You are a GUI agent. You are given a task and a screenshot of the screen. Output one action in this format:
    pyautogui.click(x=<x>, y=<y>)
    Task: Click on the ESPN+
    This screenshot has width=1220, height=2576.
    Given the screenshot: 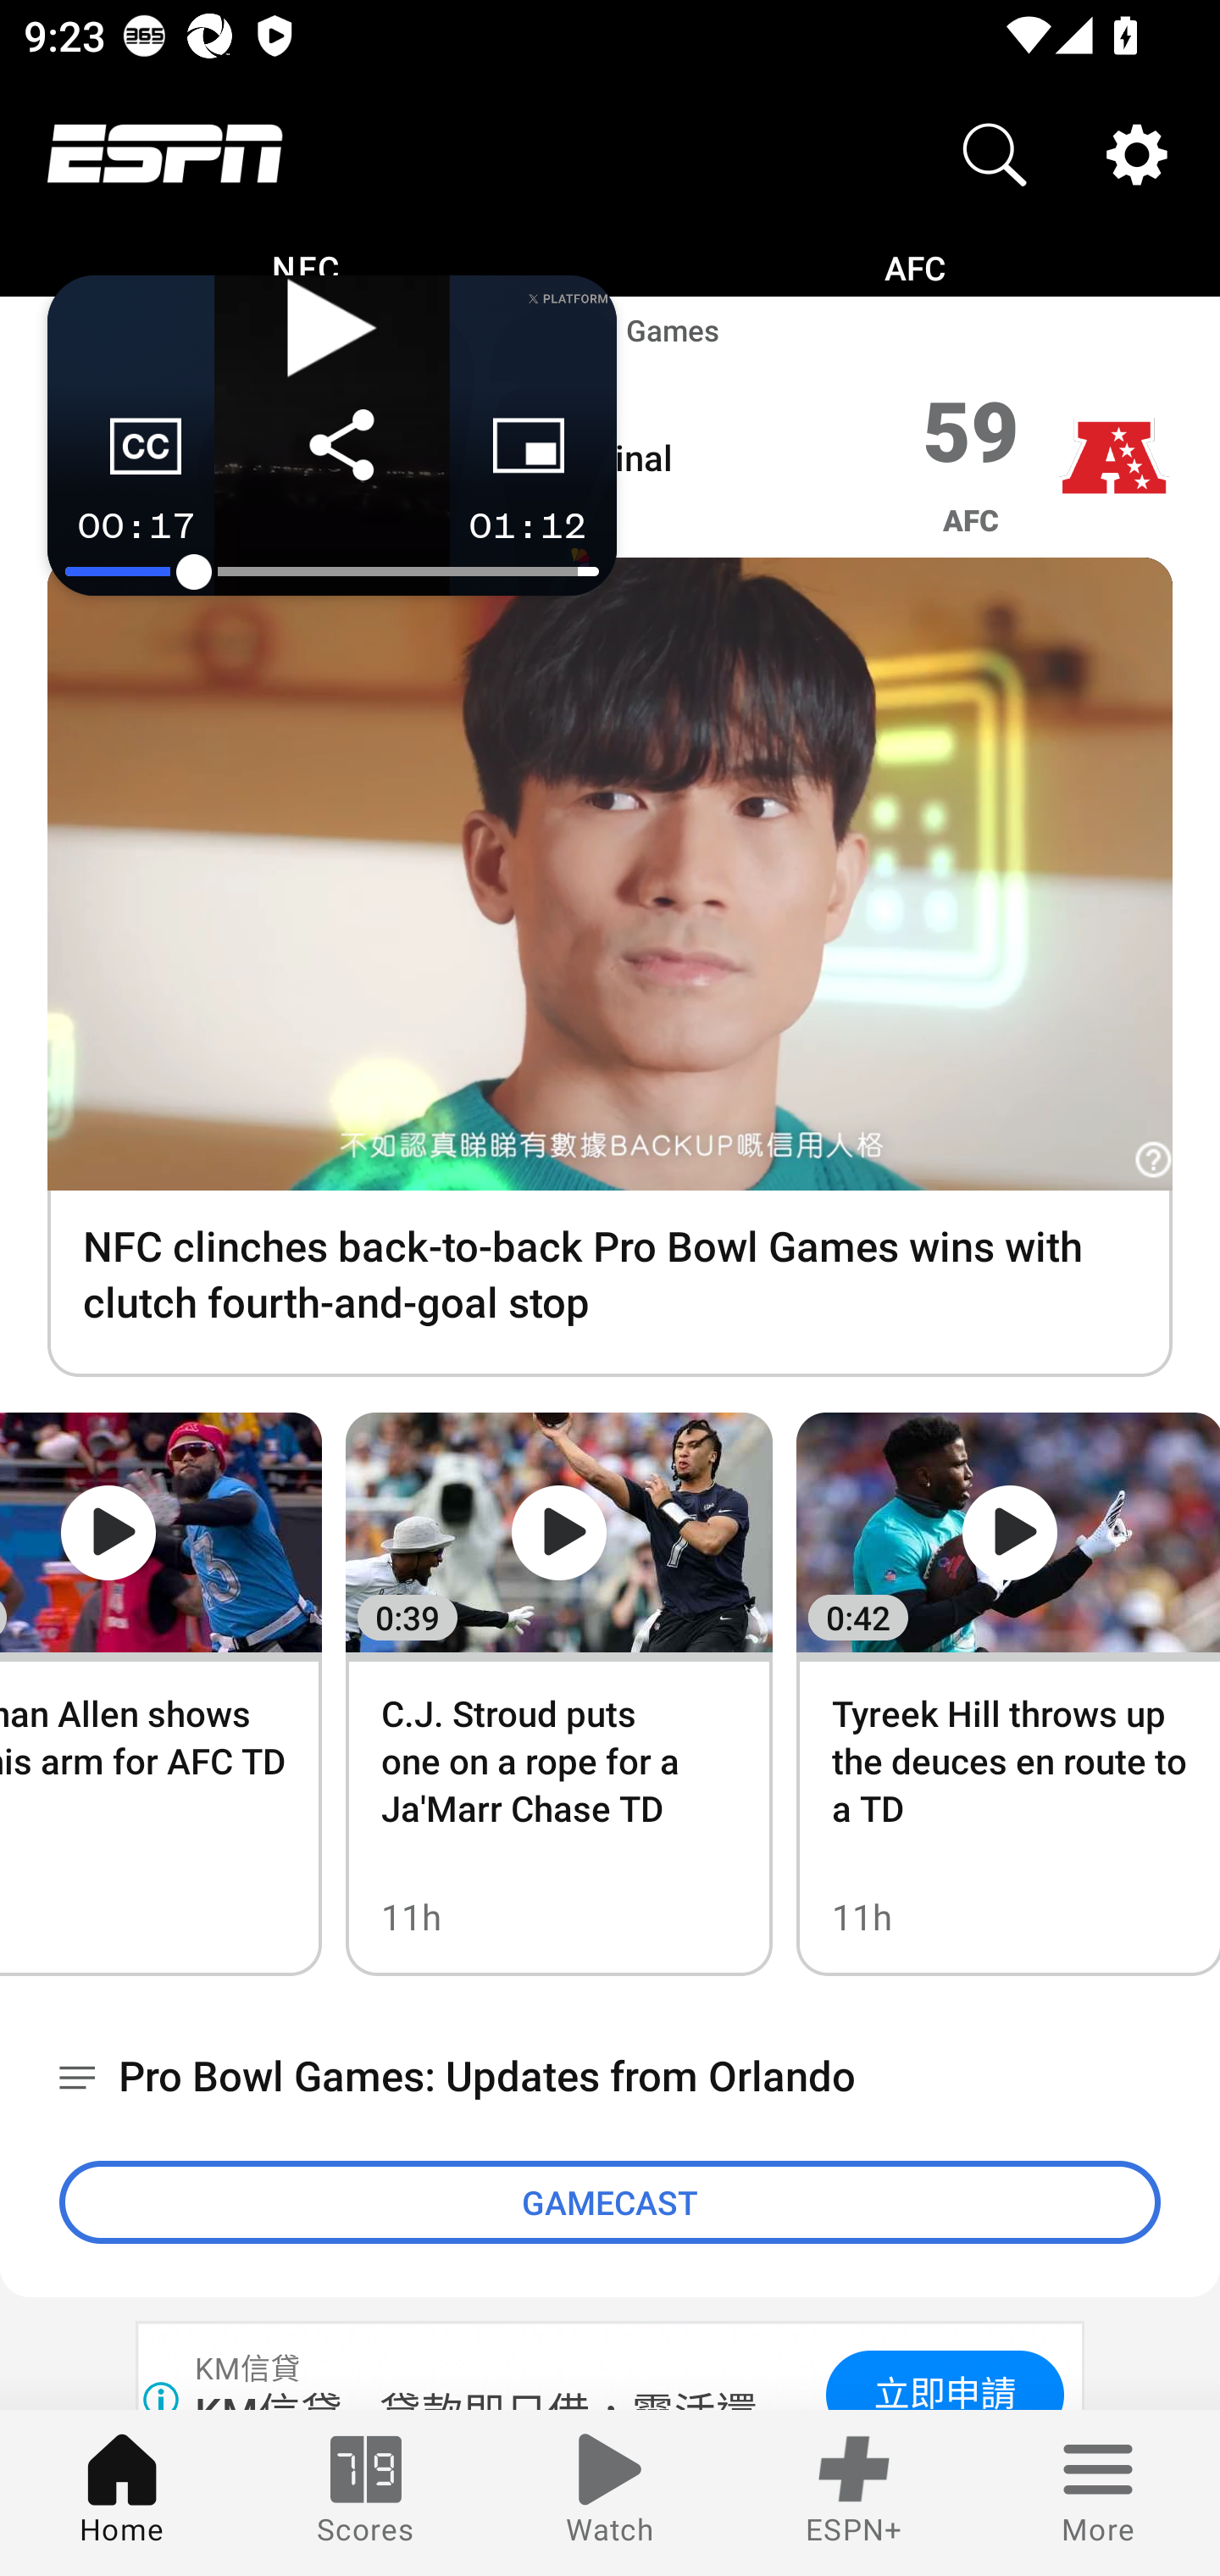 What is the action you would take?
    pyautogui.click(x=854, y=2493)
    